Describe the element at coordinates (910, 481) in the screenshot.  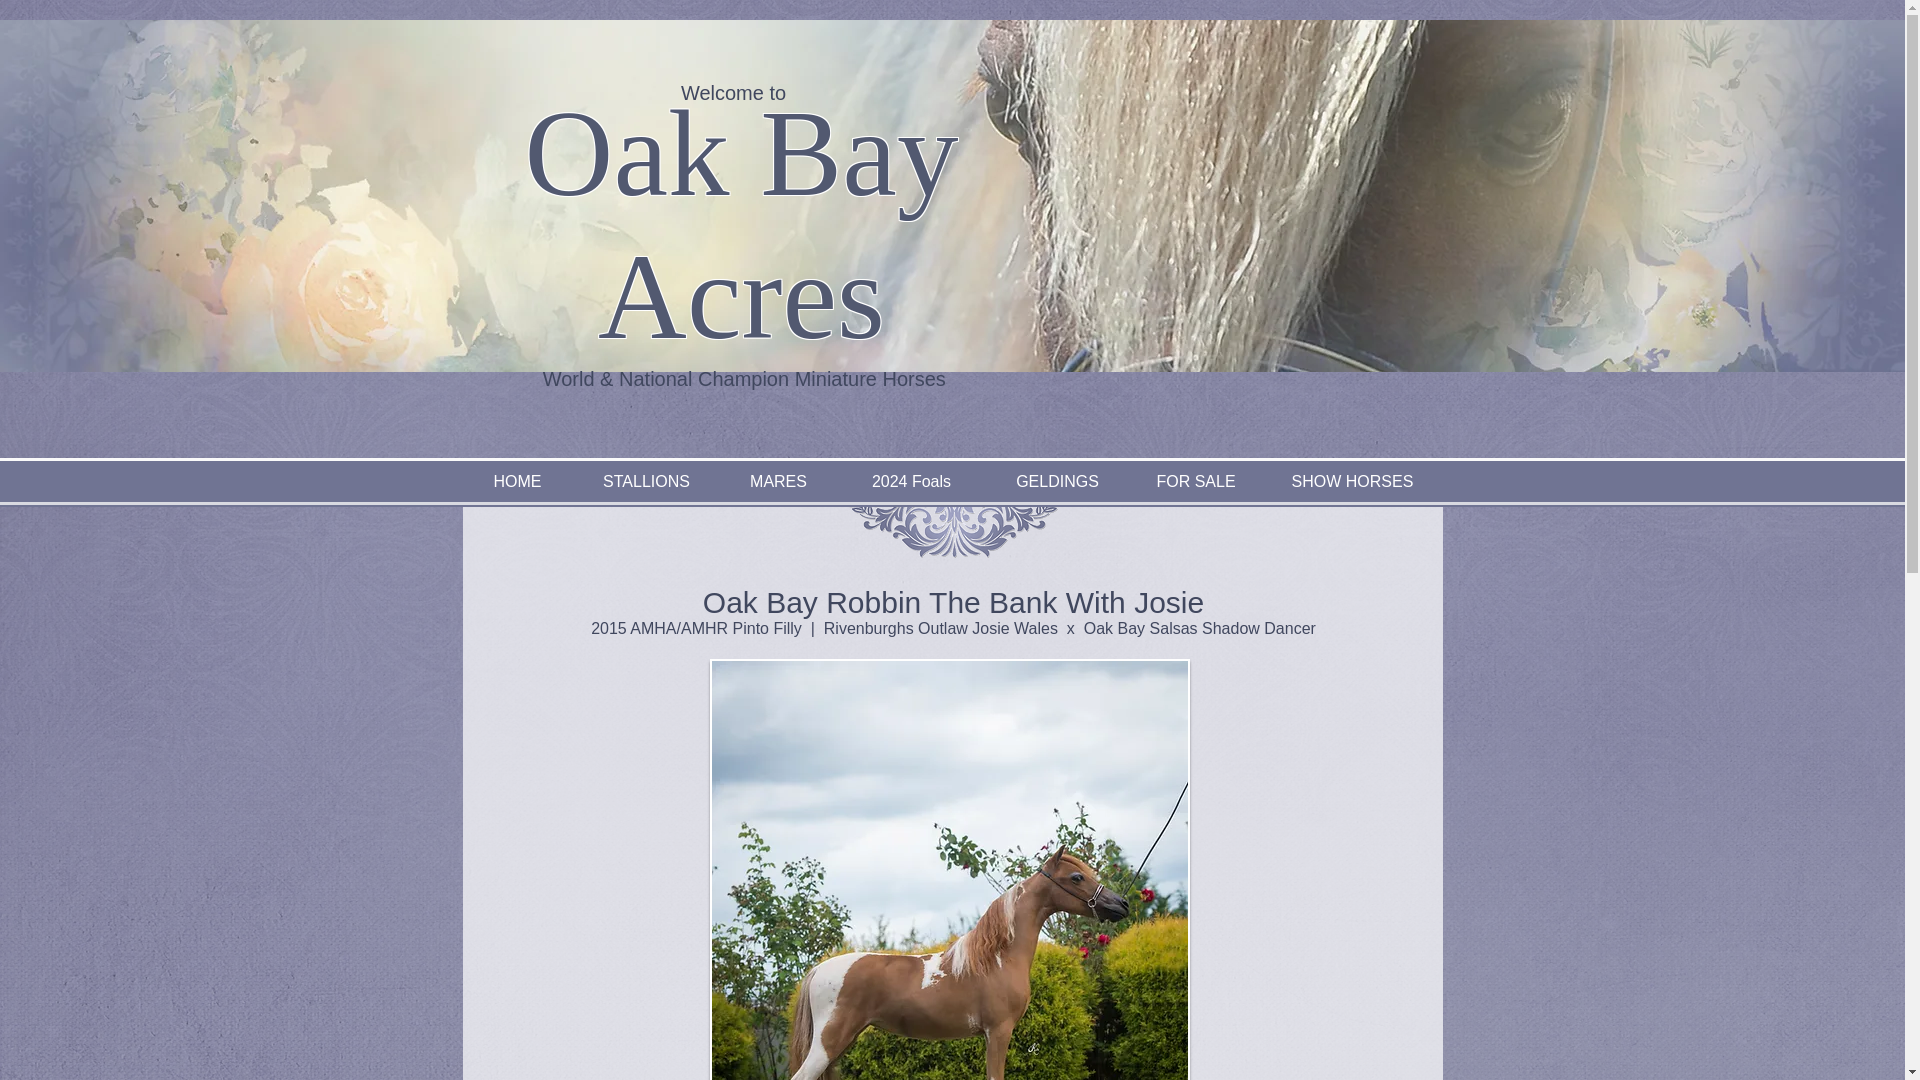
I see `2024 Foals` at that location.